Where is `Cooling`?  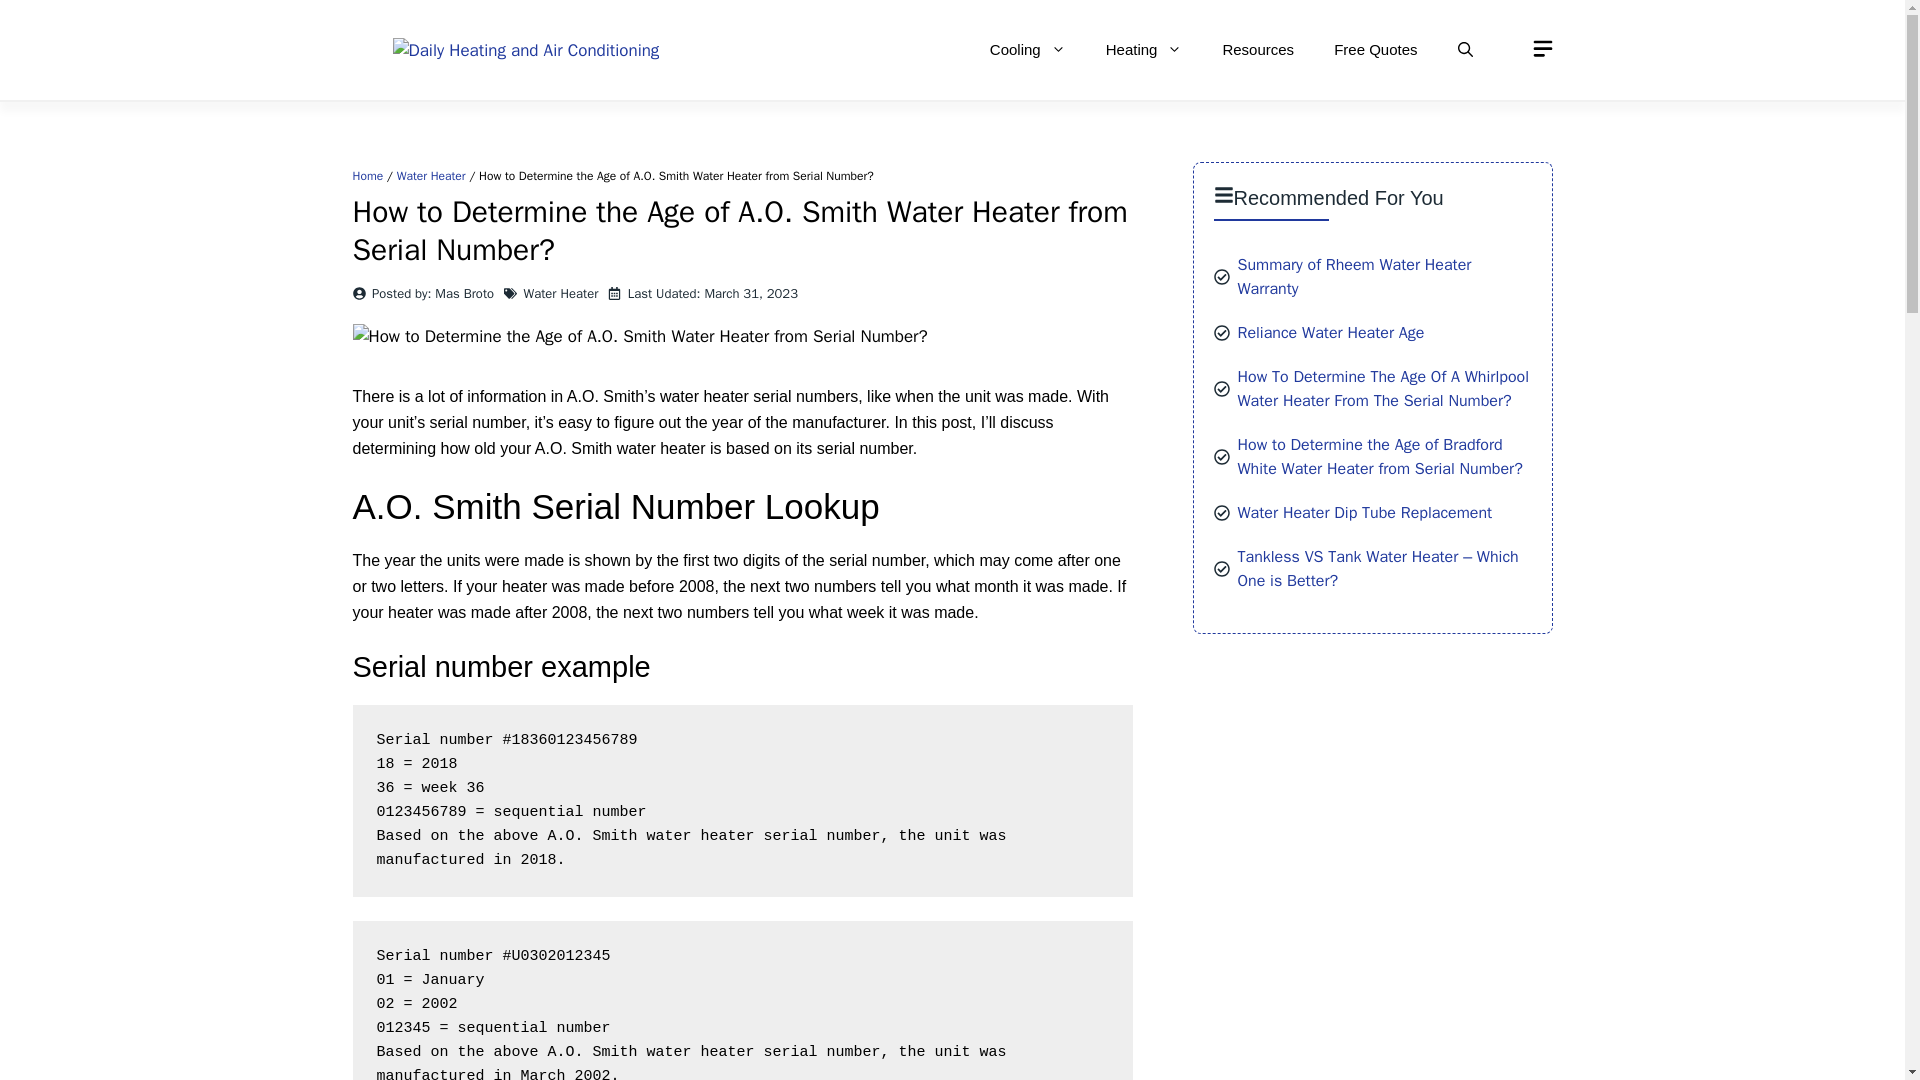 Cooling is located at coordinates (1028, 50).